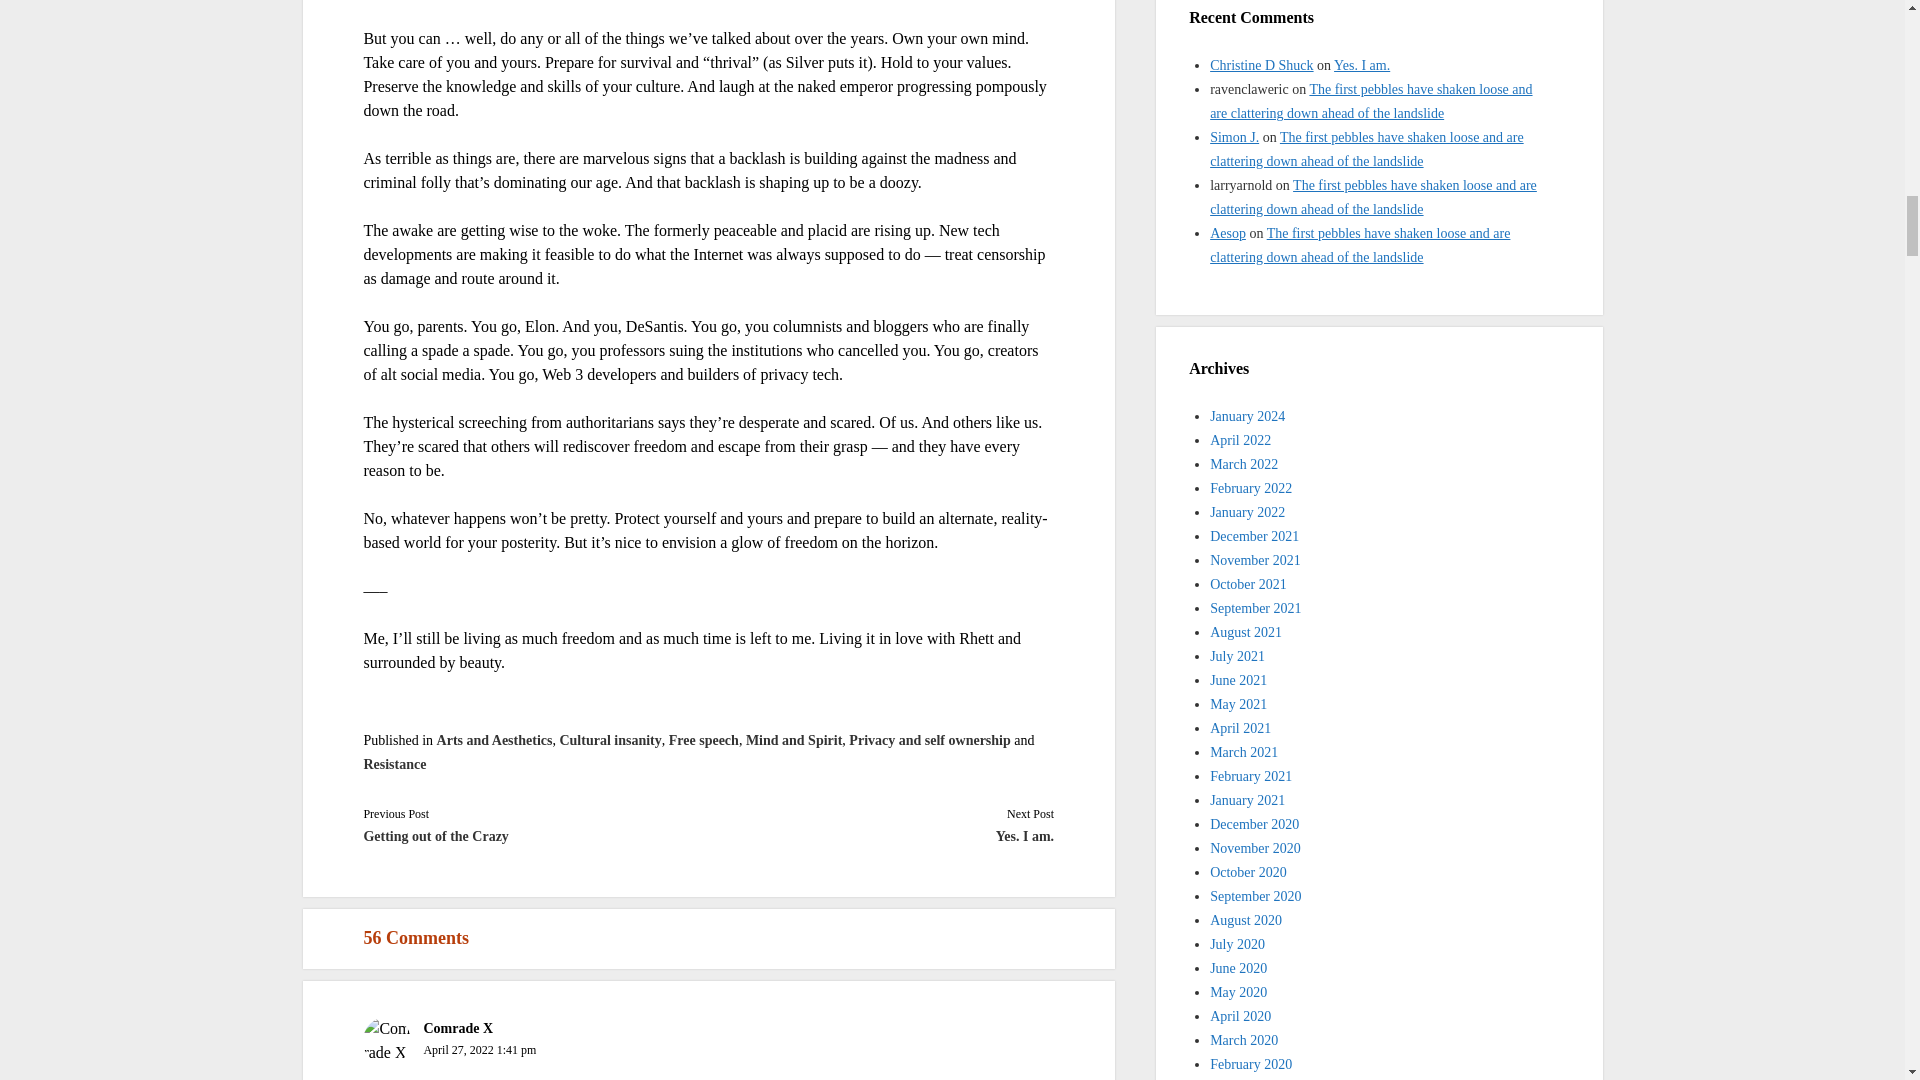  I want to click on Yes. I am., so click(881, 836).